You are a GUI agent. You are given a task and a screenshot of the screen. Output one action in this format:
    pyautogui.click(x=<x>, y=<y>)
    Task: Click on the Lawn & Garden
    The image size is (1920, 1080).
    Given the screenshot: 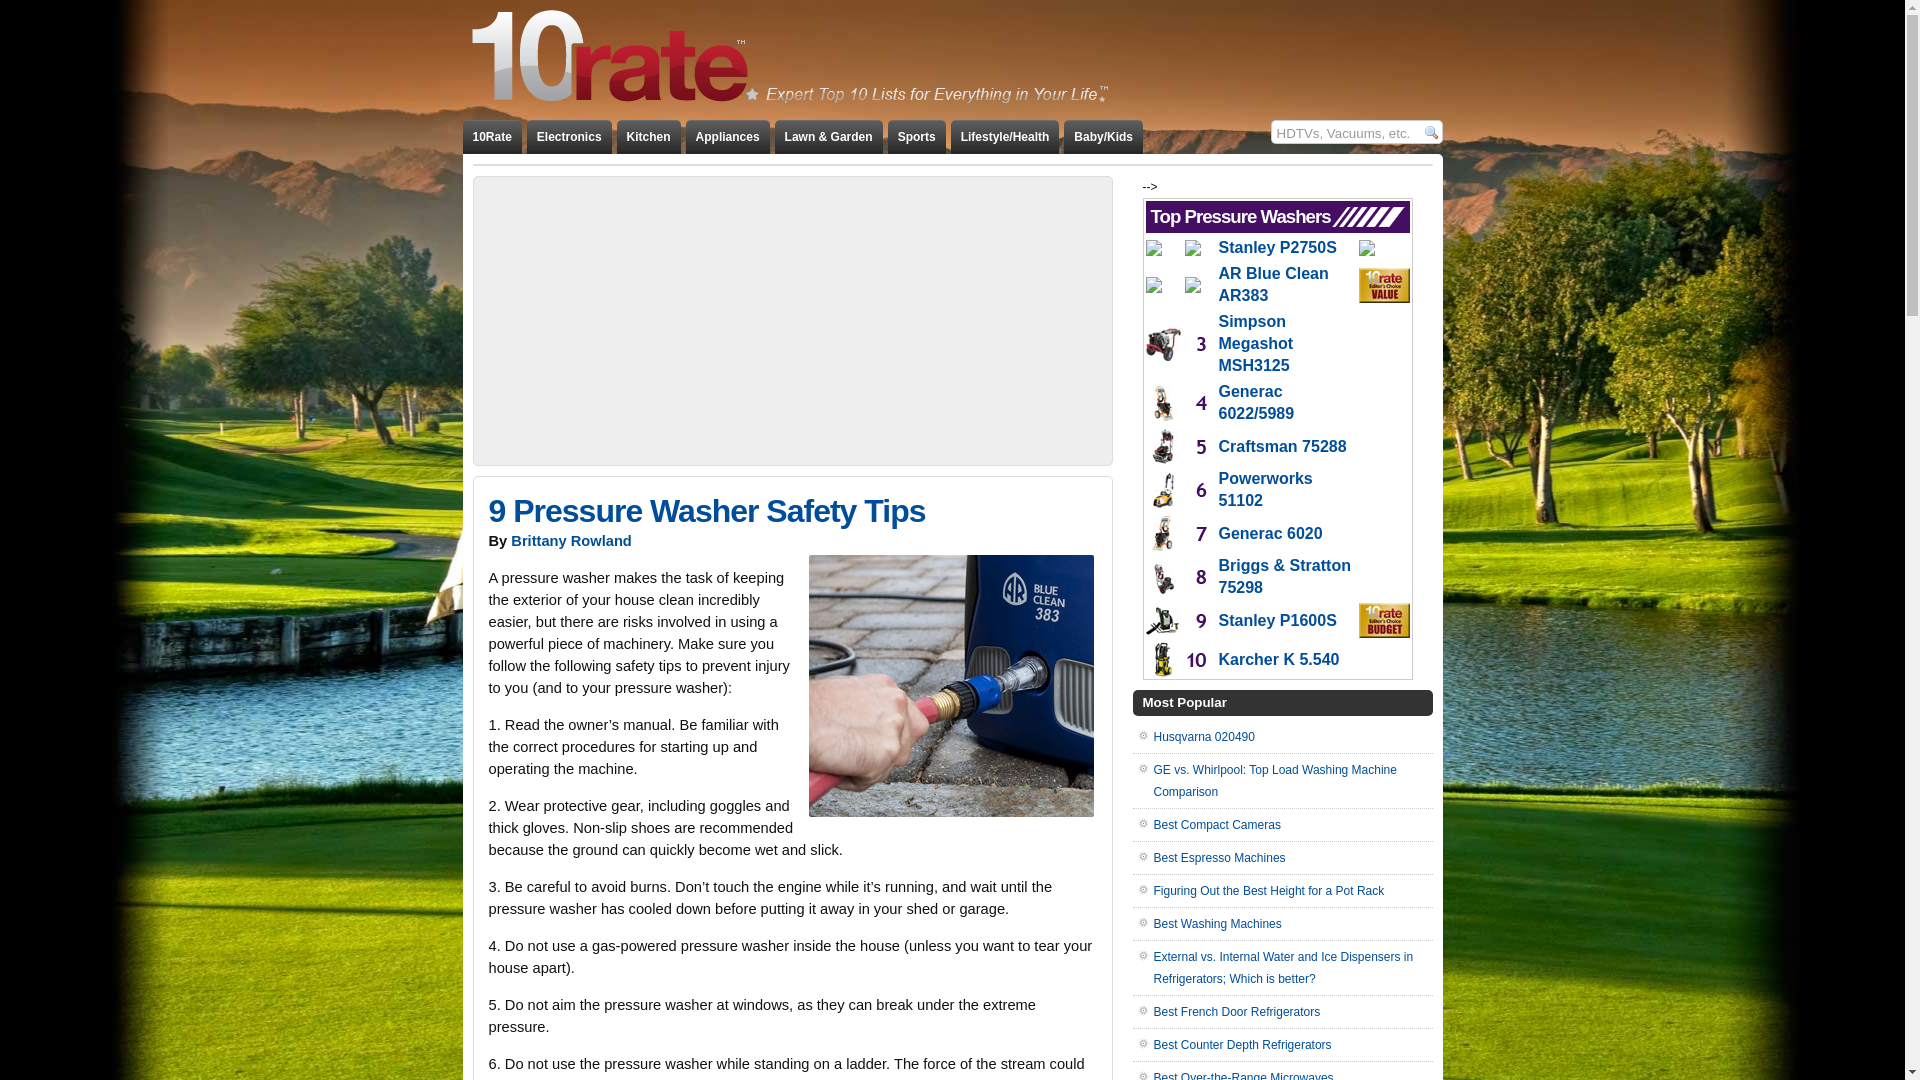 What is the action you would take?
    pyautogui.click(x=829, y=137)
    